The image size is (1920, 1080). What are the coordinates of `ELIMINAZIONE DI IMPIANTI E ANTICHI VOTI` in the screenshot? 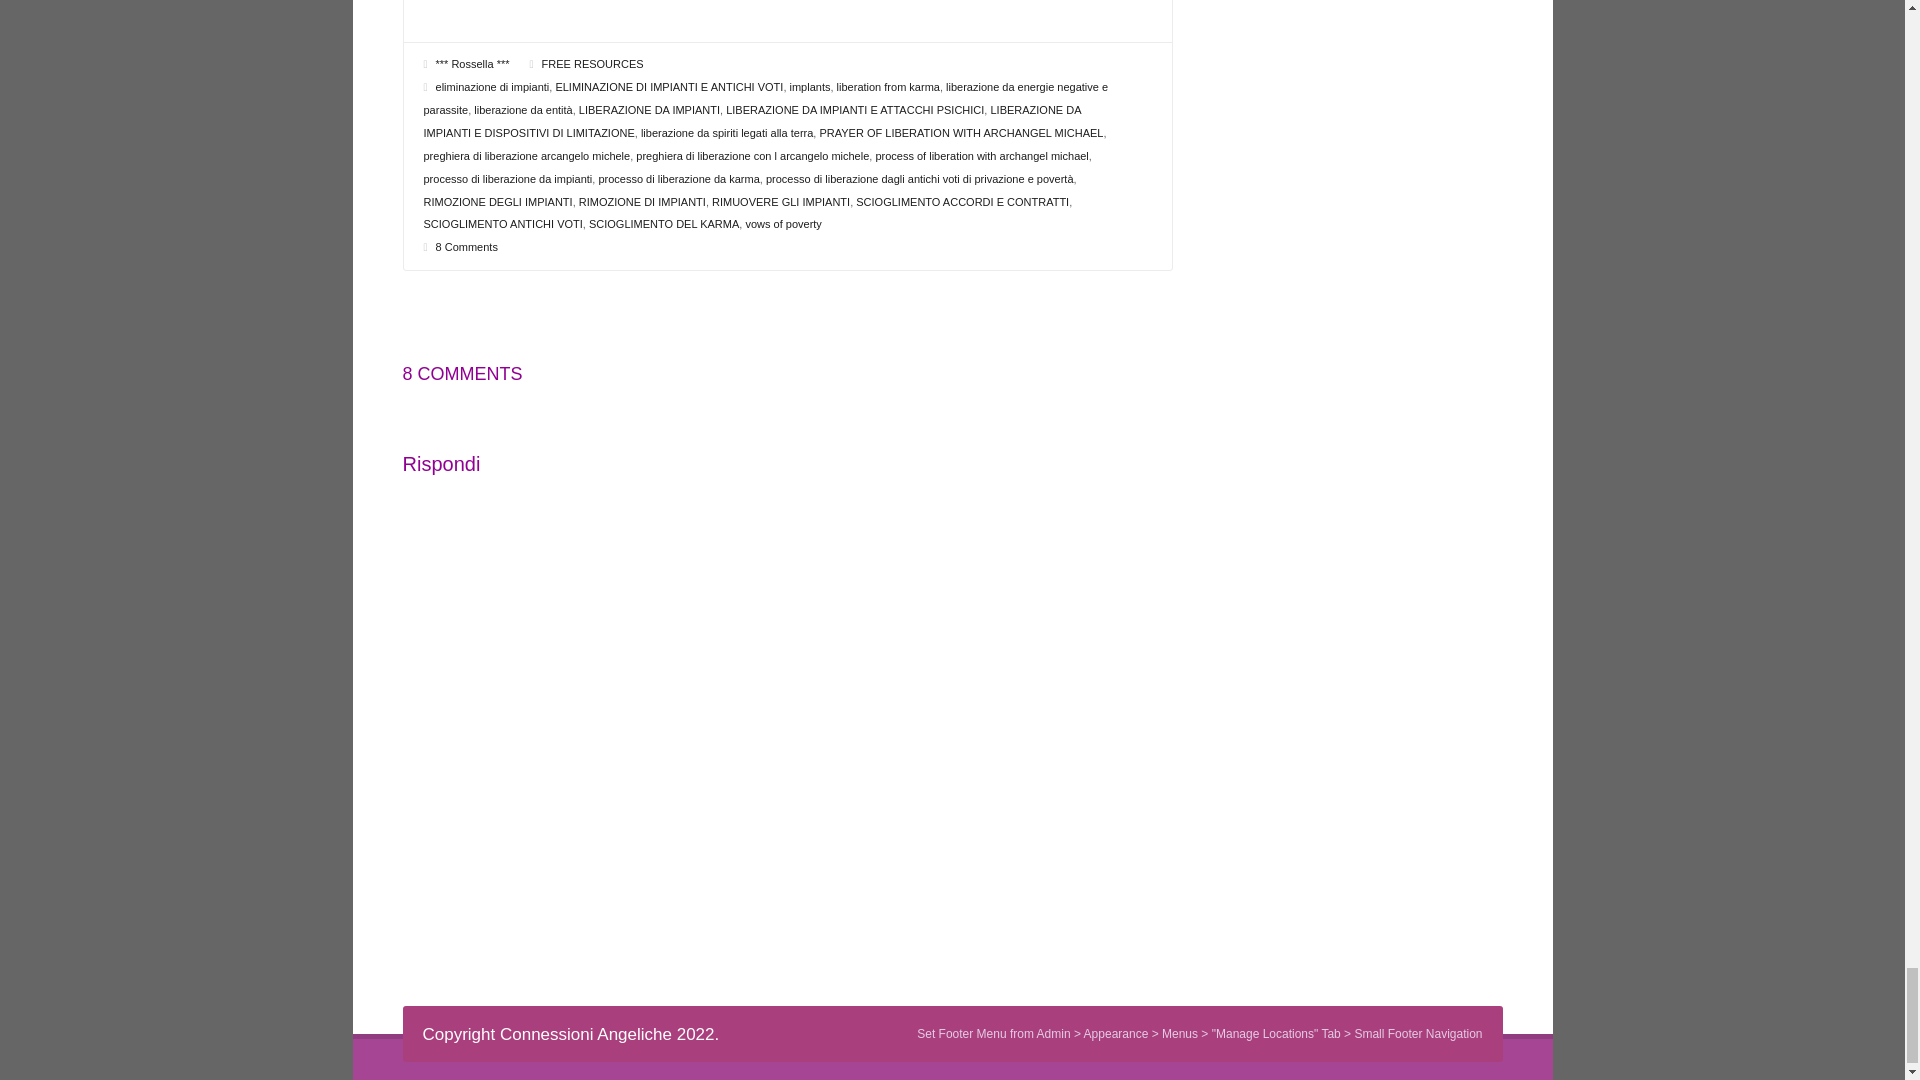 It's located at (668, 86).